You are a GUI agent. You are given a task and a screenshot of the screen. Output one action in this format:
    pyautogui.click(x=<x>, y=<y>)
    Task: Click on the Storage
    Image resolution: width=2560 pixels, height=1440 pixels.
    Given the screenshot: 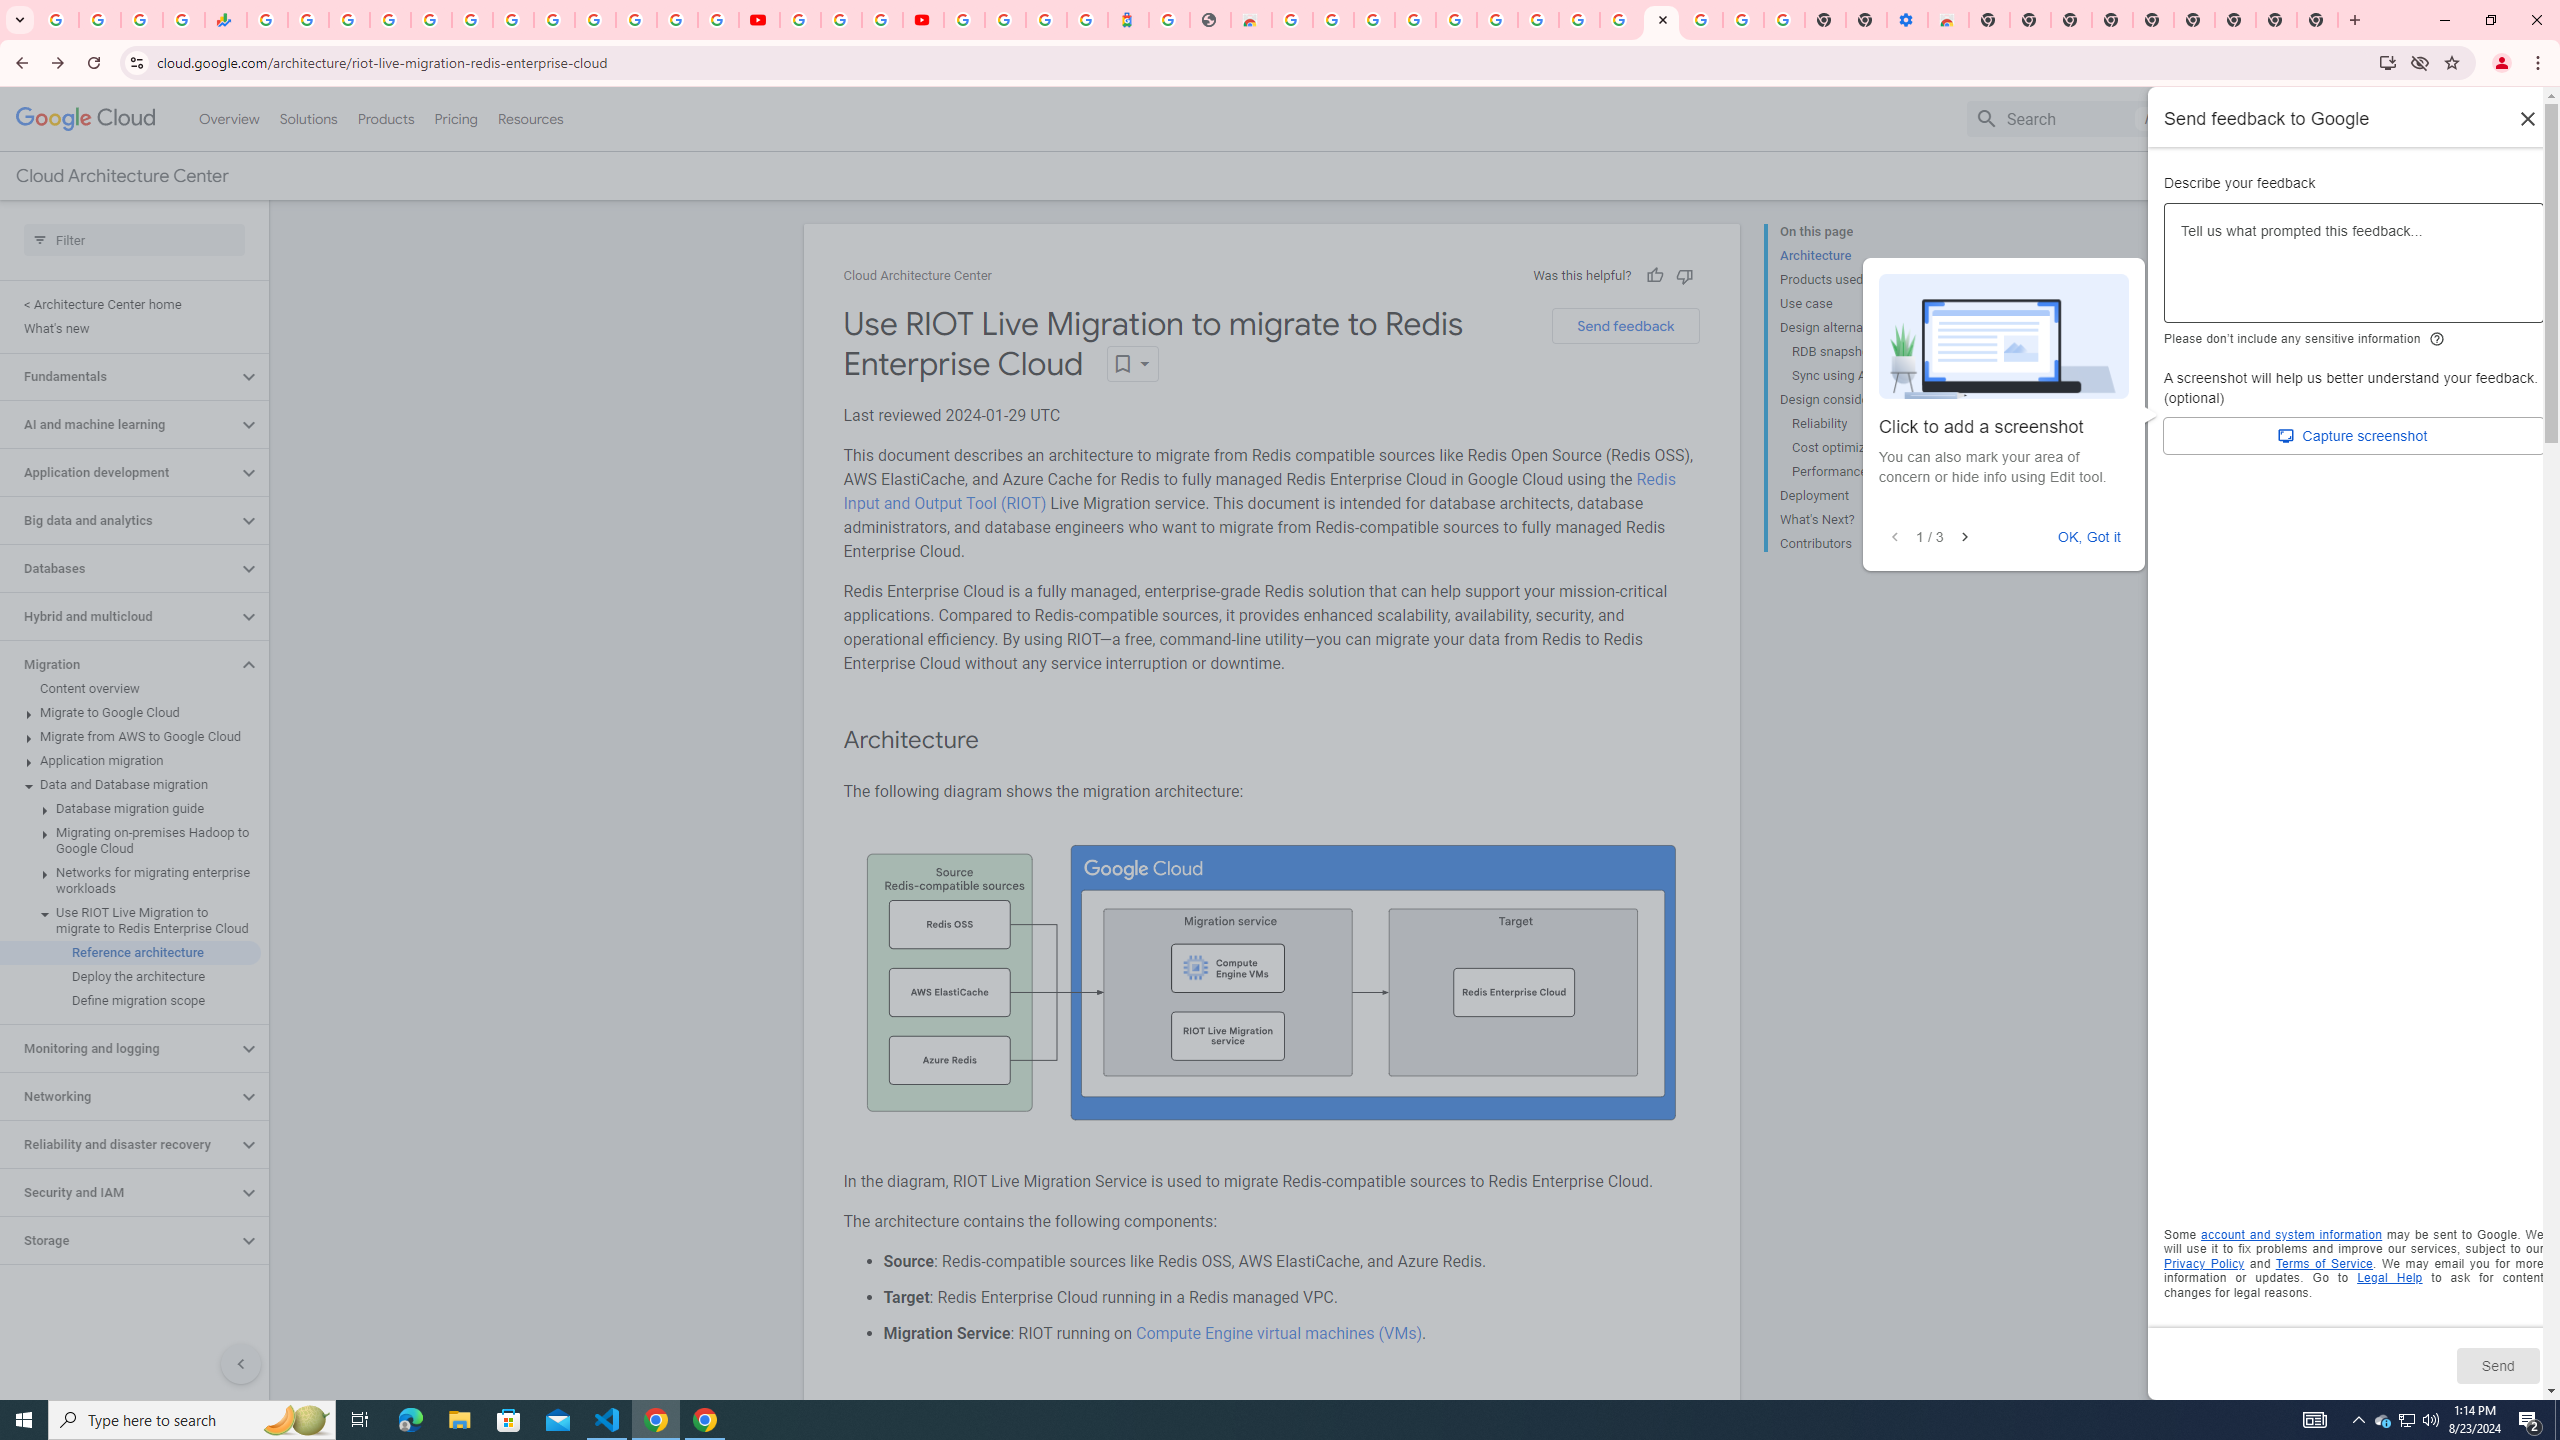 What is the action you would take?
    pyautogui.click(x=119, y=1240)
    